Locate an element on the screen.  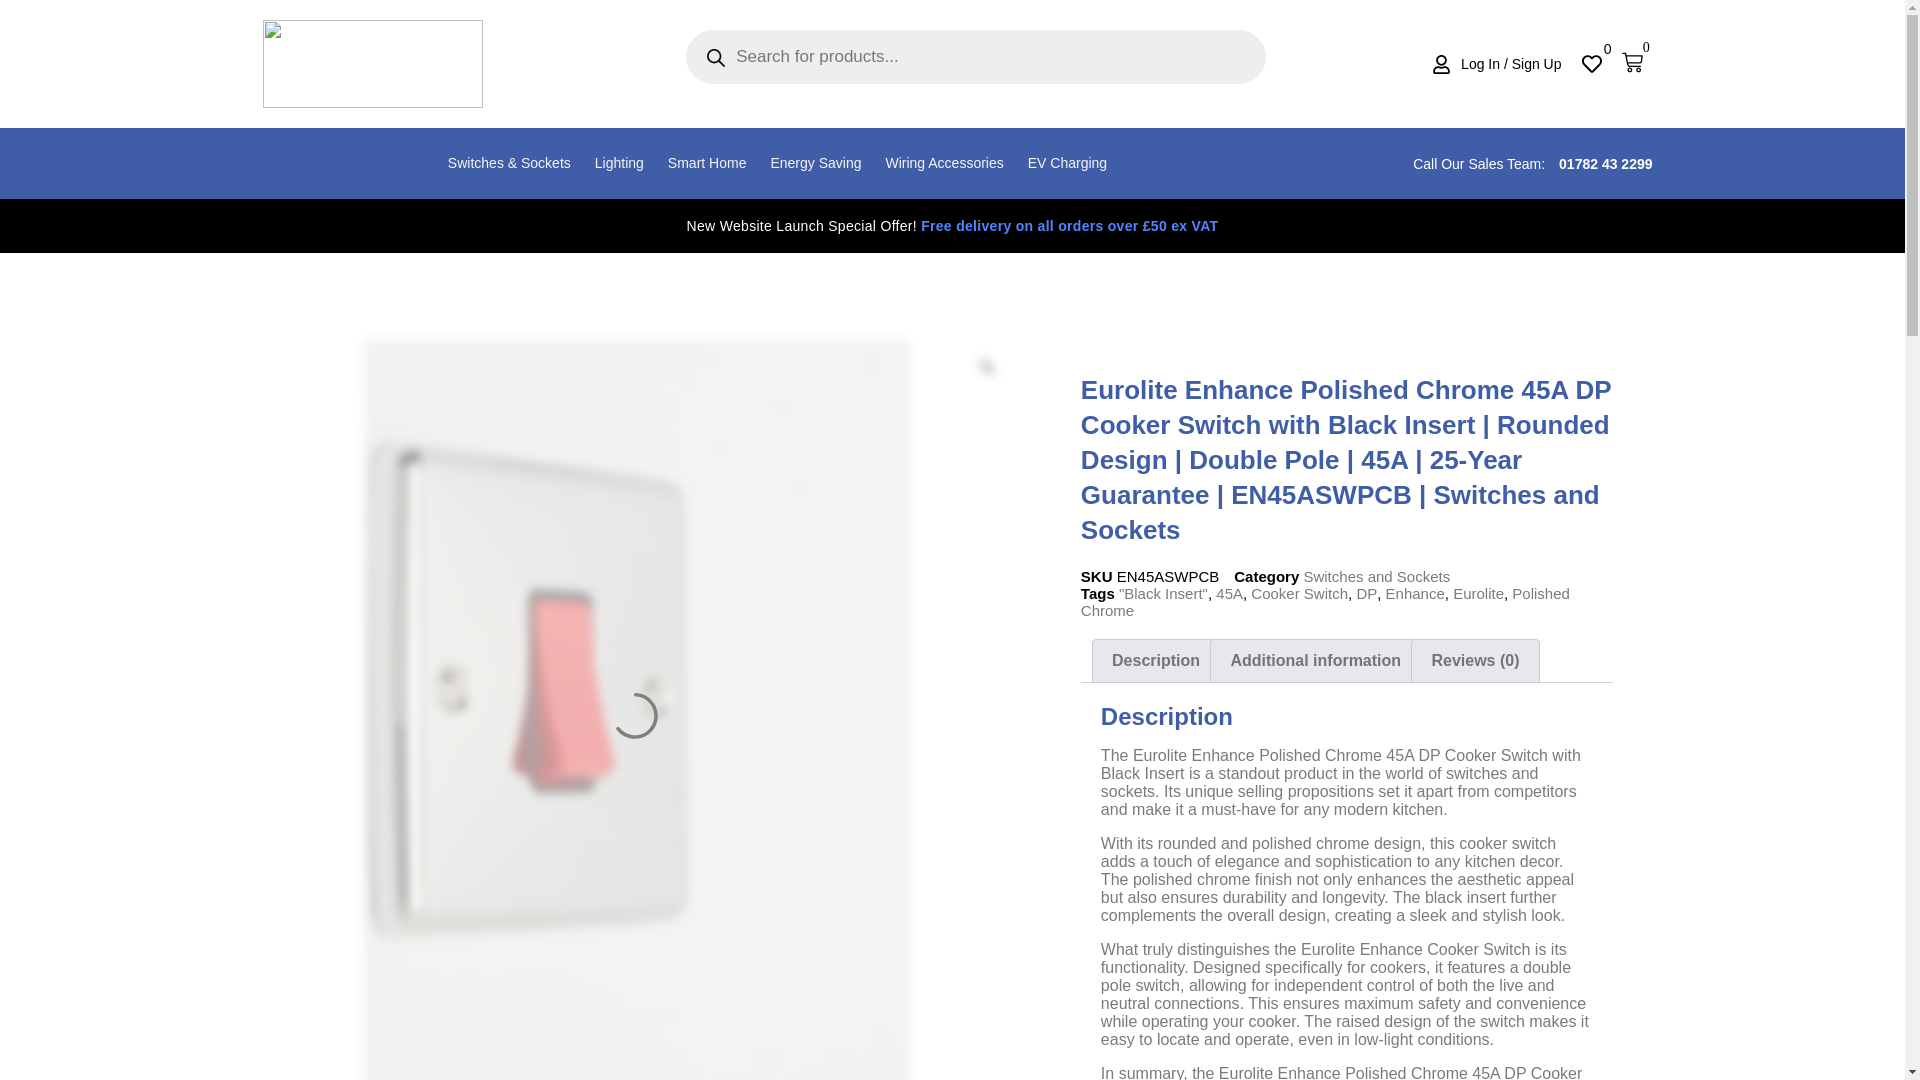
Call Our Sales Team: 01782 43 2299 is located at coordinates (1532, 163).